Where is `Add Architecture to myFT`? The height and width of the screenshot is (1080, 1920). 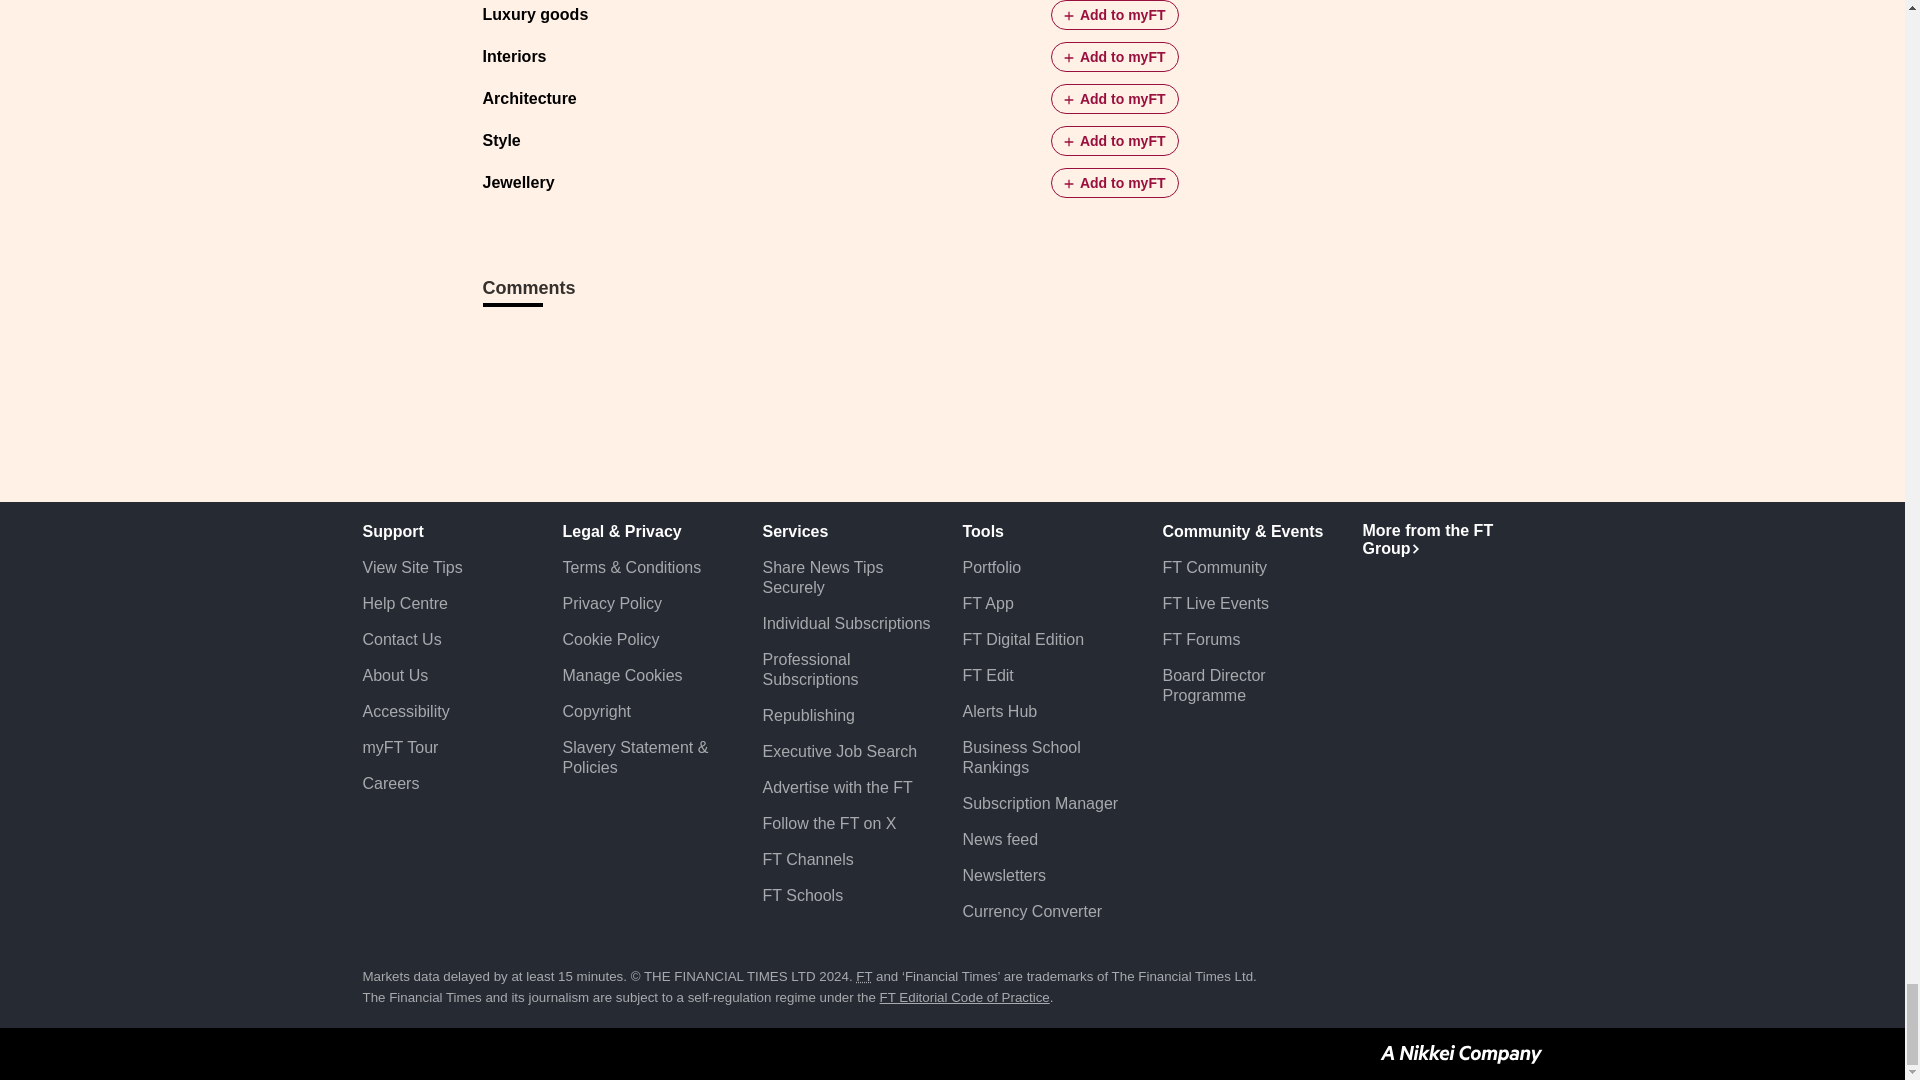
Add Architecture to myFT is located at coordinates (1114, 99).